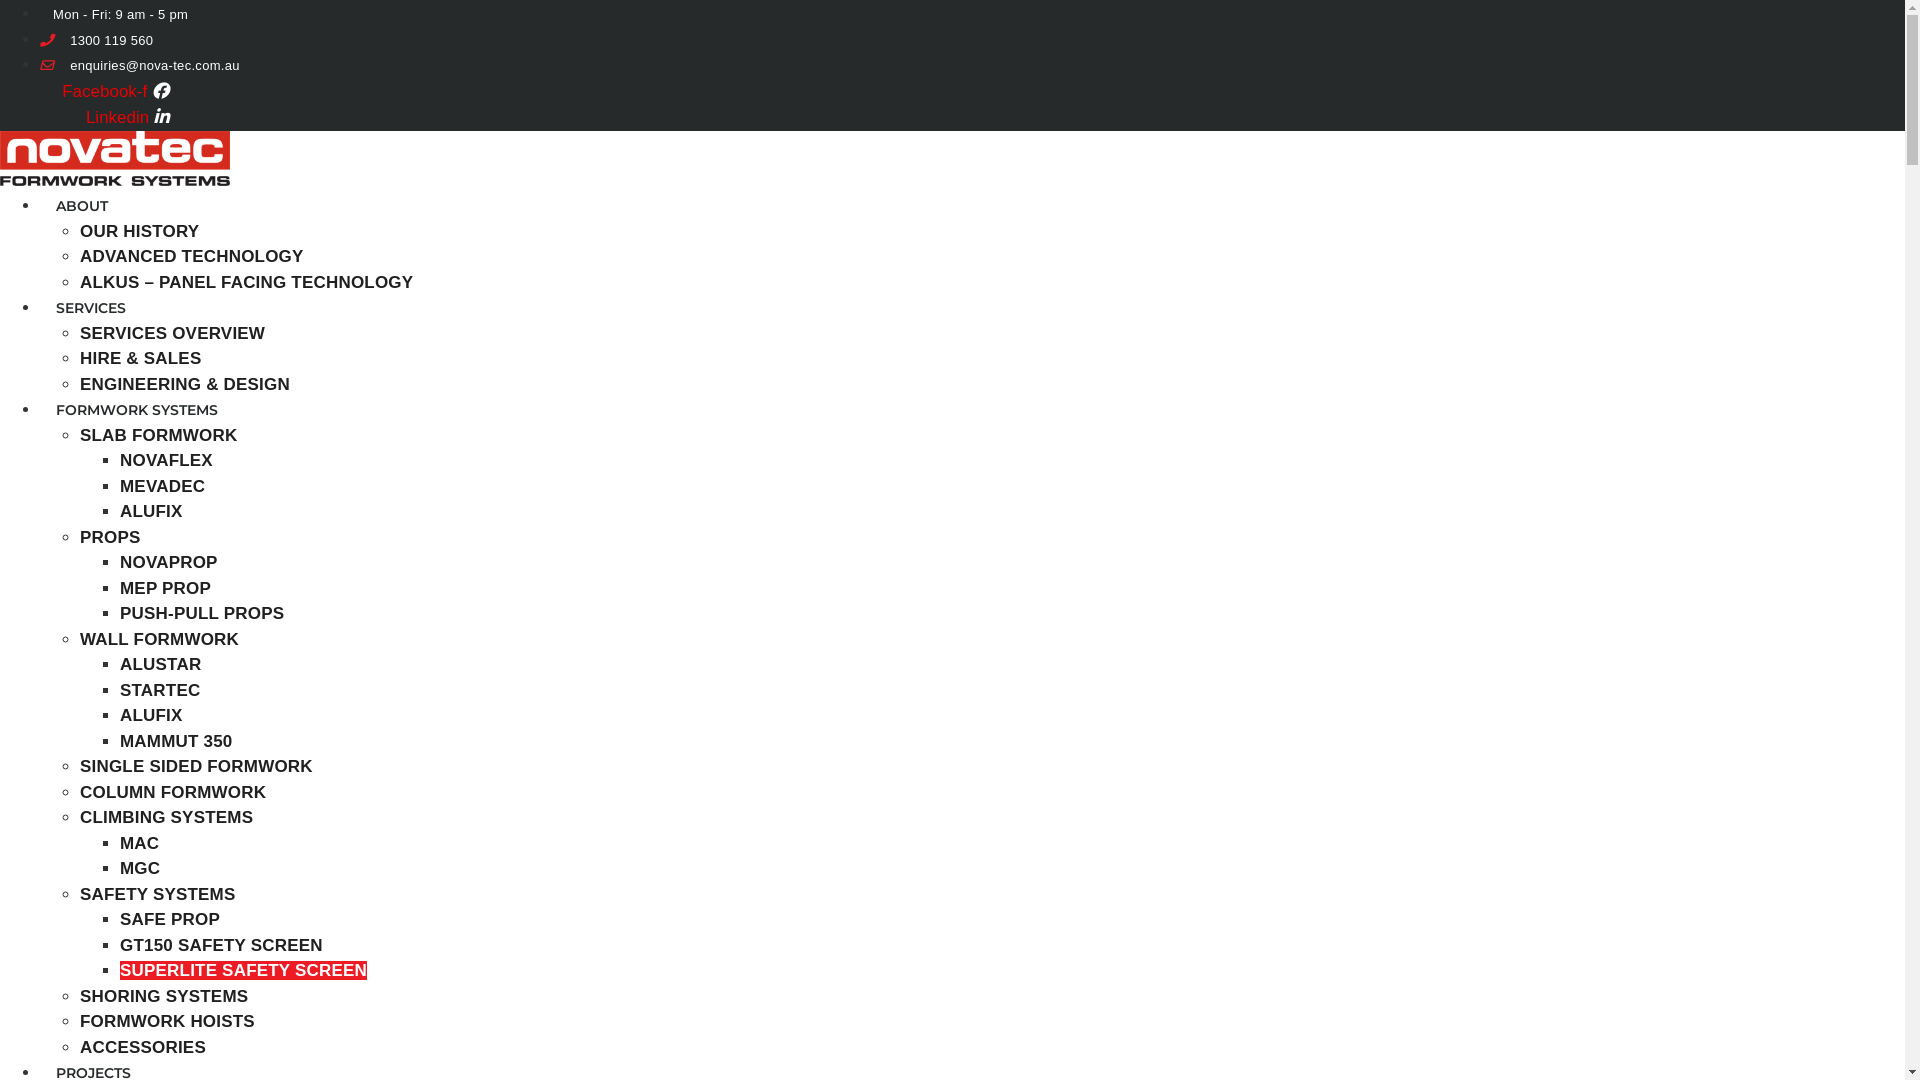 Image resolution: width=1920 pixels, height=1080 pixels. I want to click on SINGLE SIDED FORMWORK, so click(196, 766).